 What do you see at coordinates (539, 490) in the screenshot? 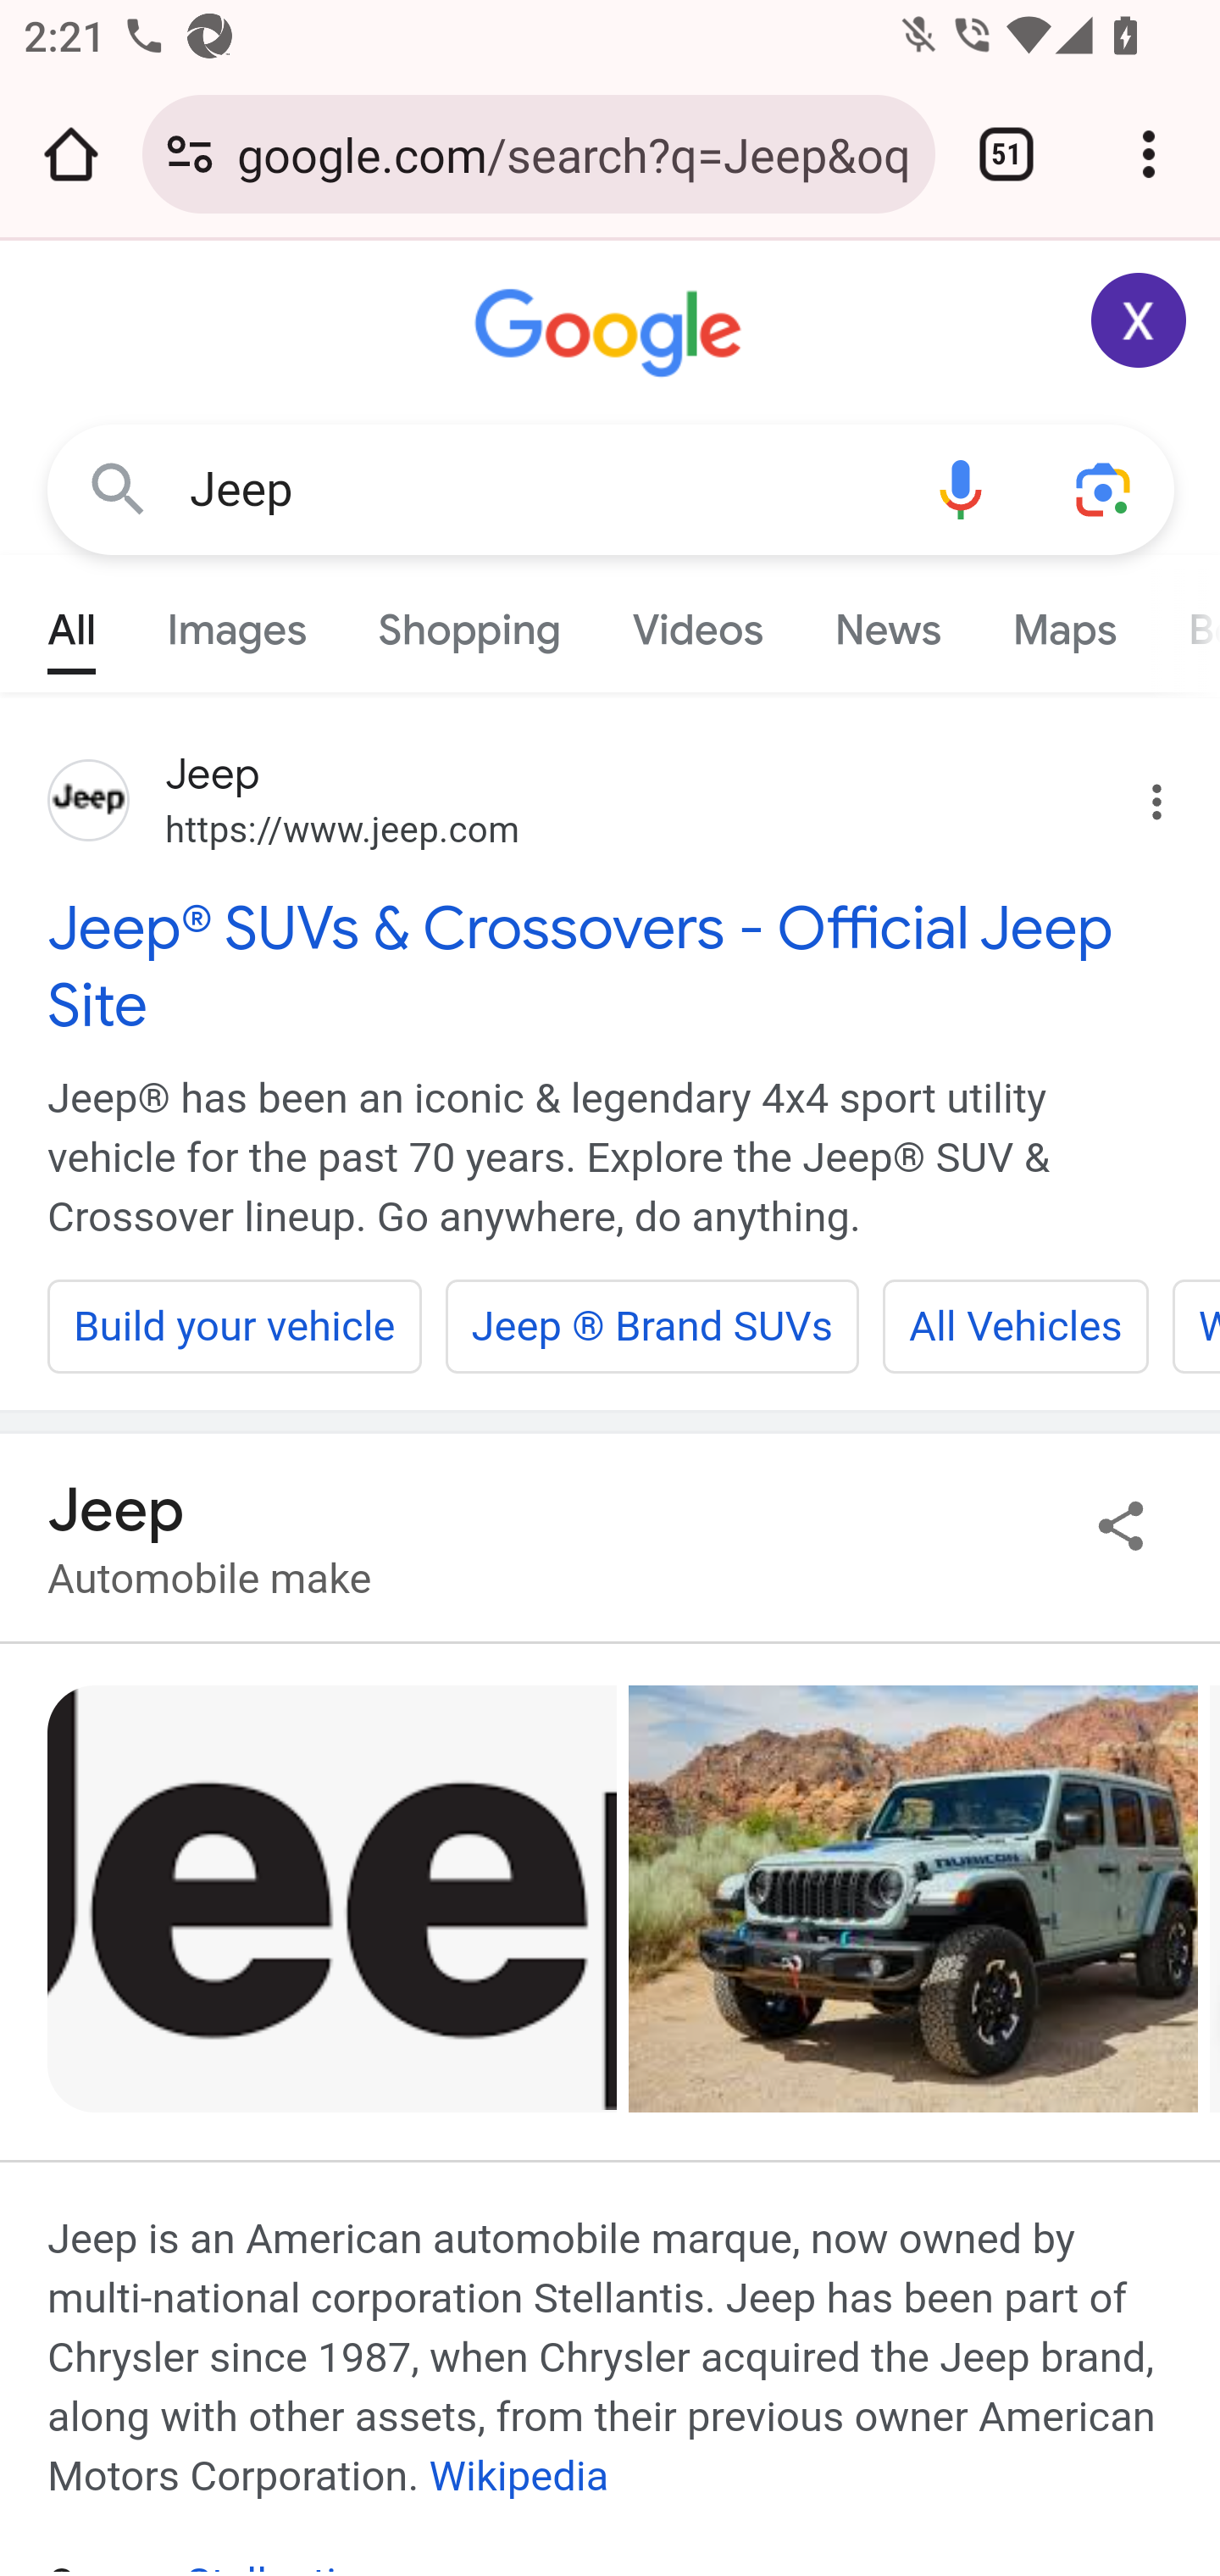
I see `Jeep` at bounding box center [539, 490].